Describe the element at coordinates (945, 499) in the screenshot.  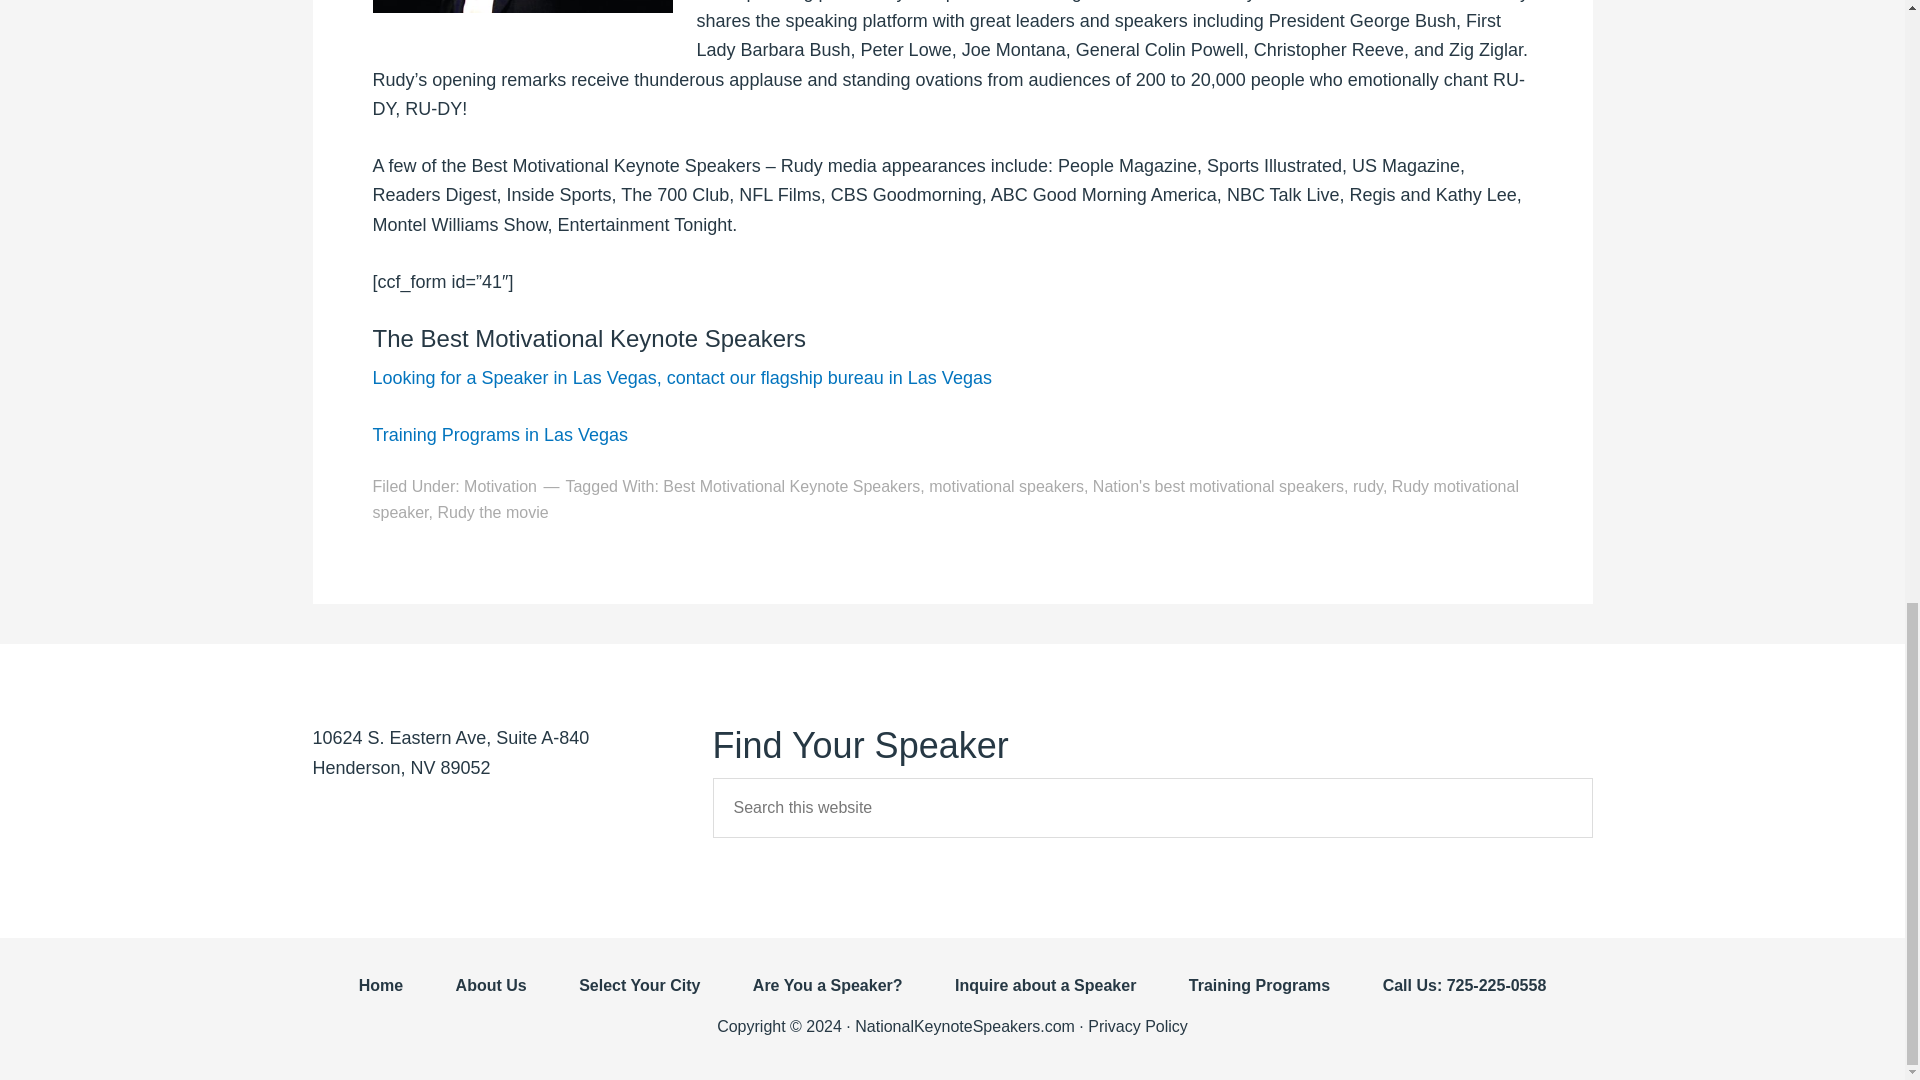
I see `Rudy motivational speaker` at that location.